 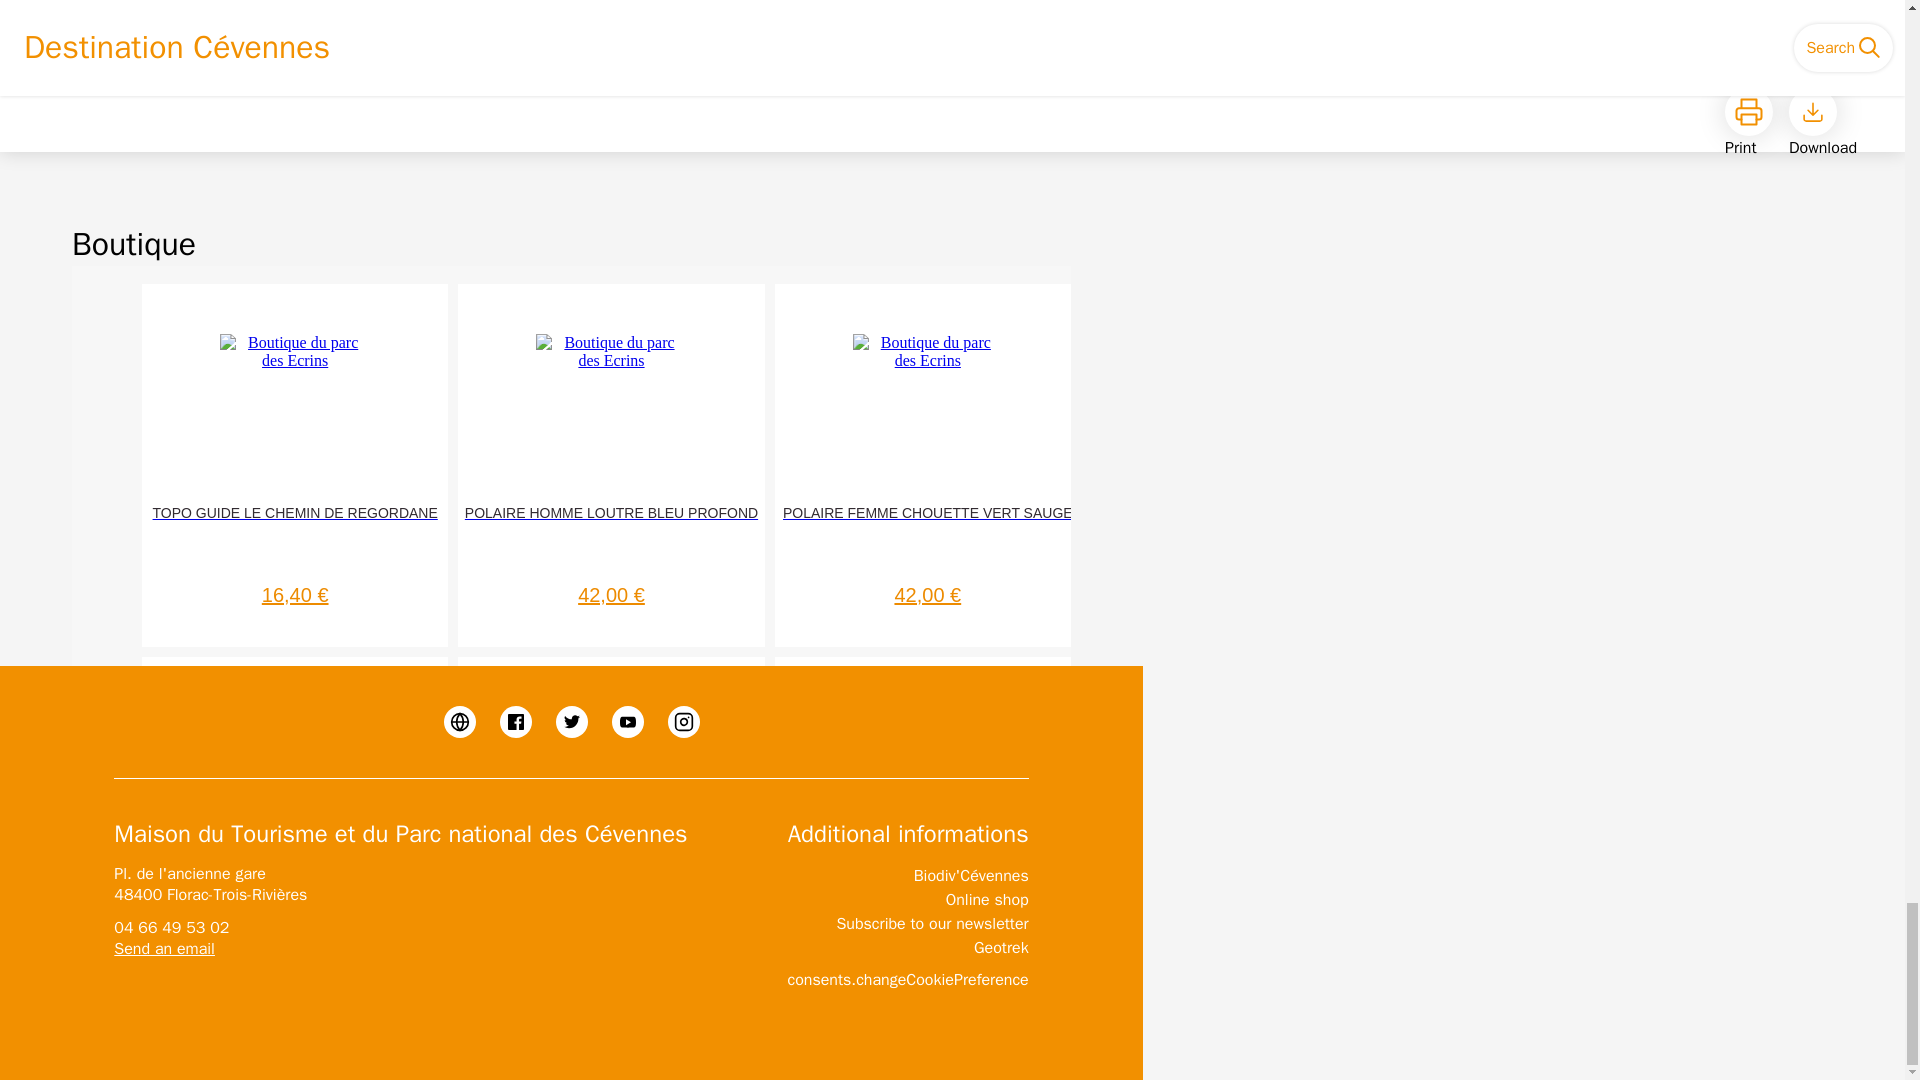 I want to click on Report, so click(x=1010, y=50).